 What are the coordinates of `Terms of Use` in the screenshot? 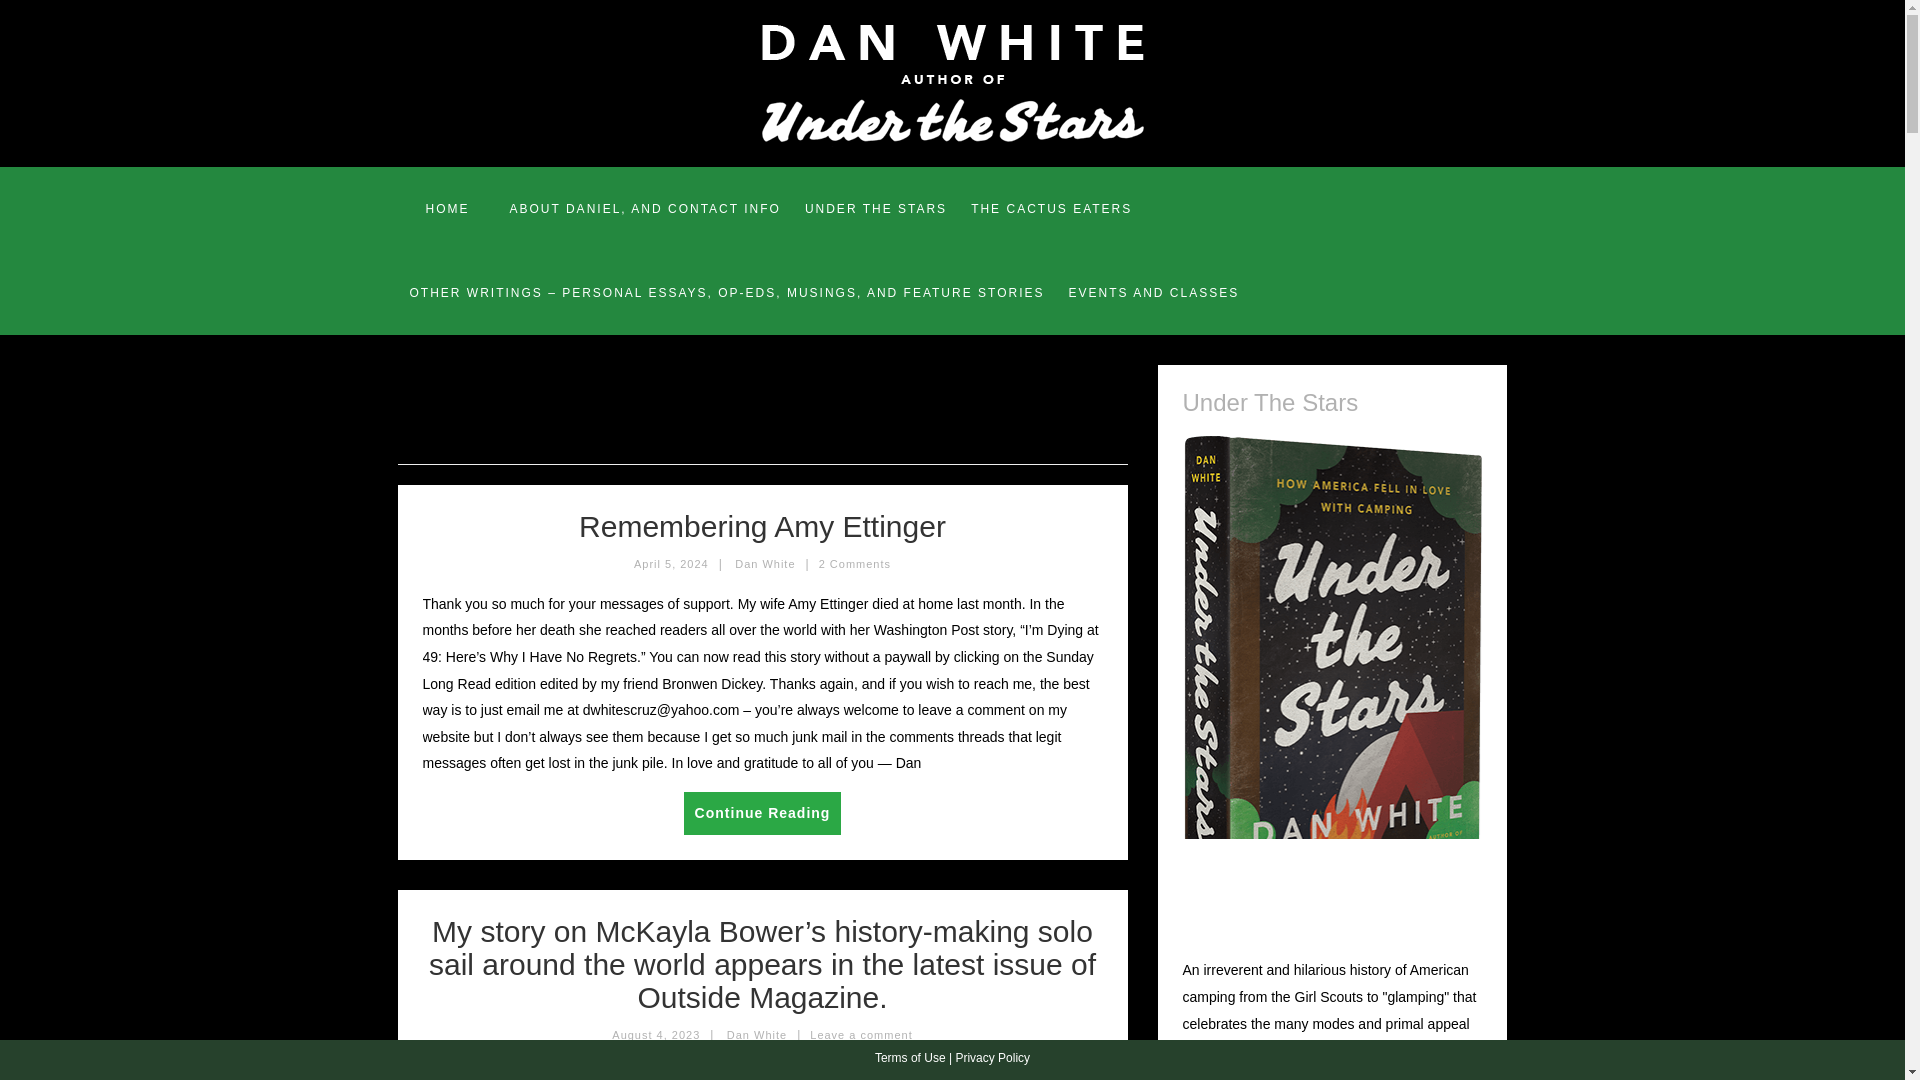 It's located at (910, 1057).